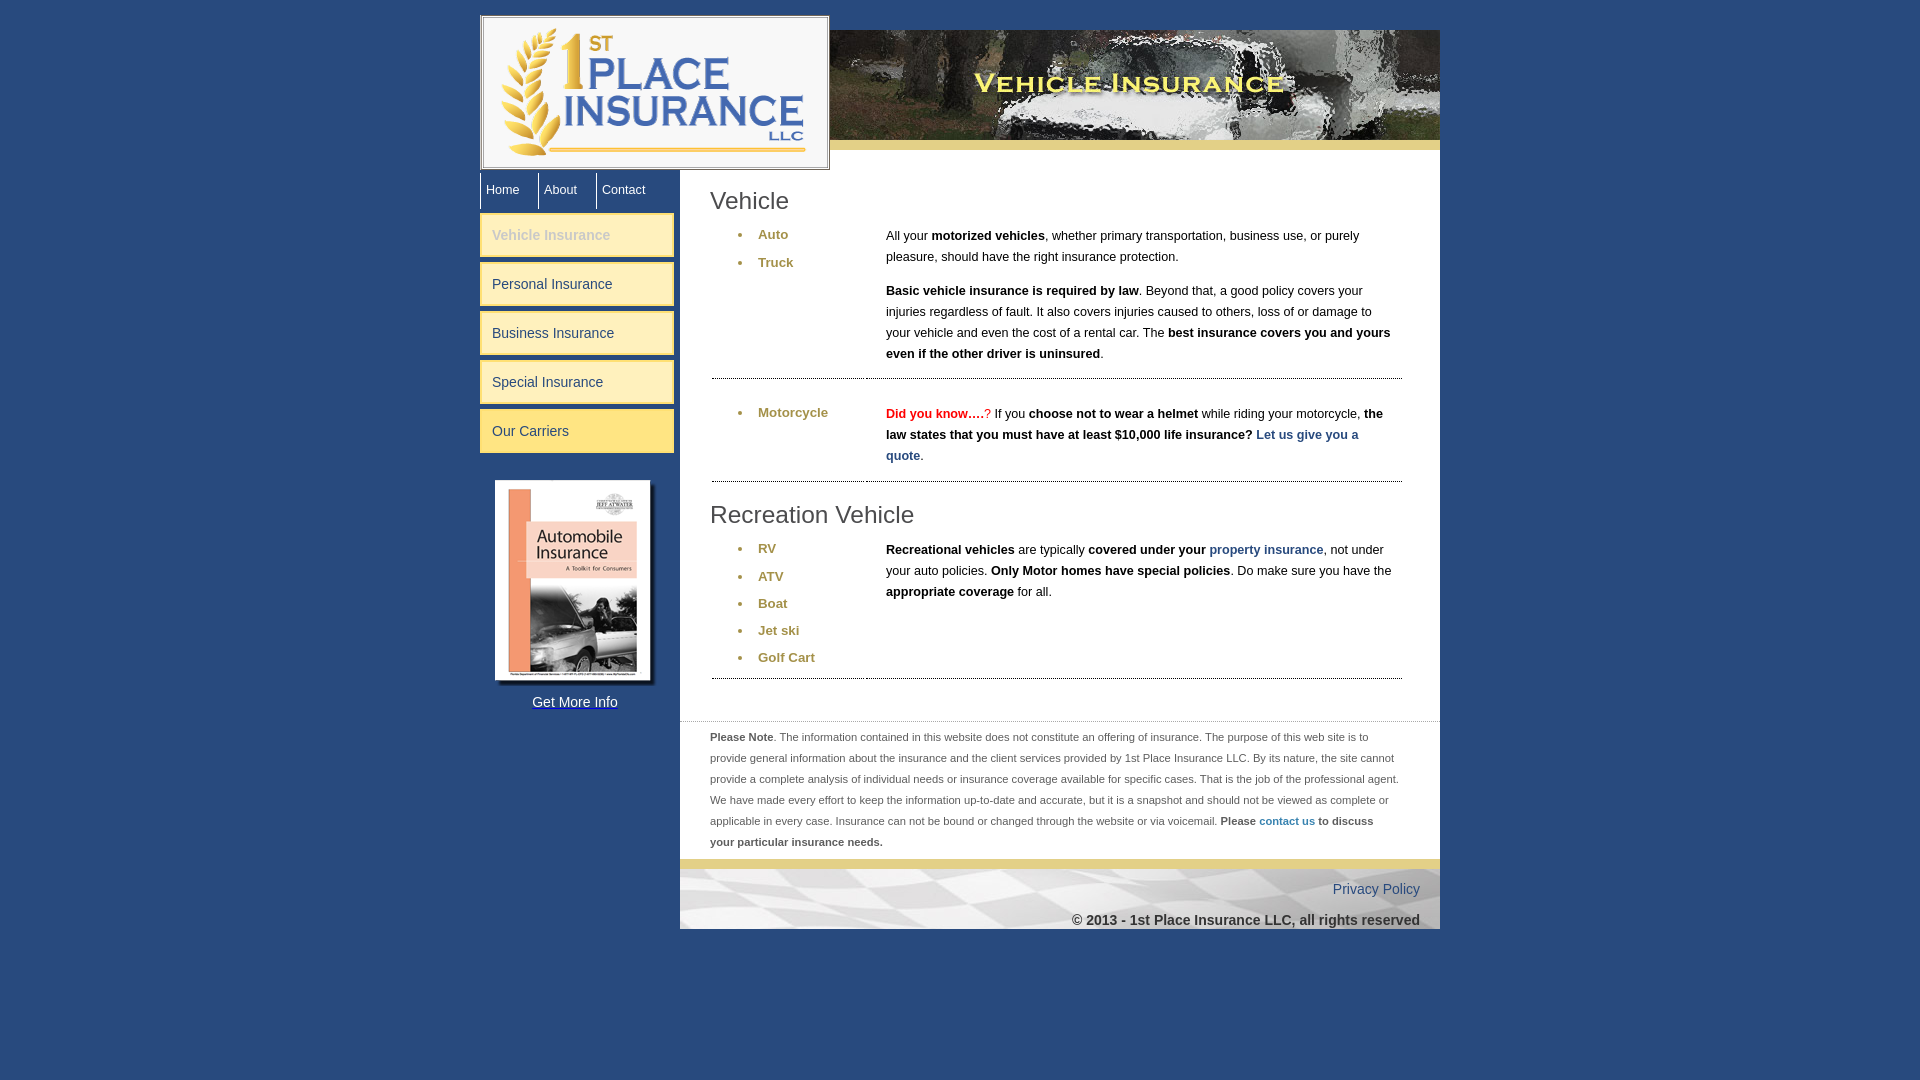 The height and width of the screenshot is (1080, 1920). What do you see at coordinates (578, 693) in the screenshot?
I see `Get More Info` at bounding box center [578, 693].